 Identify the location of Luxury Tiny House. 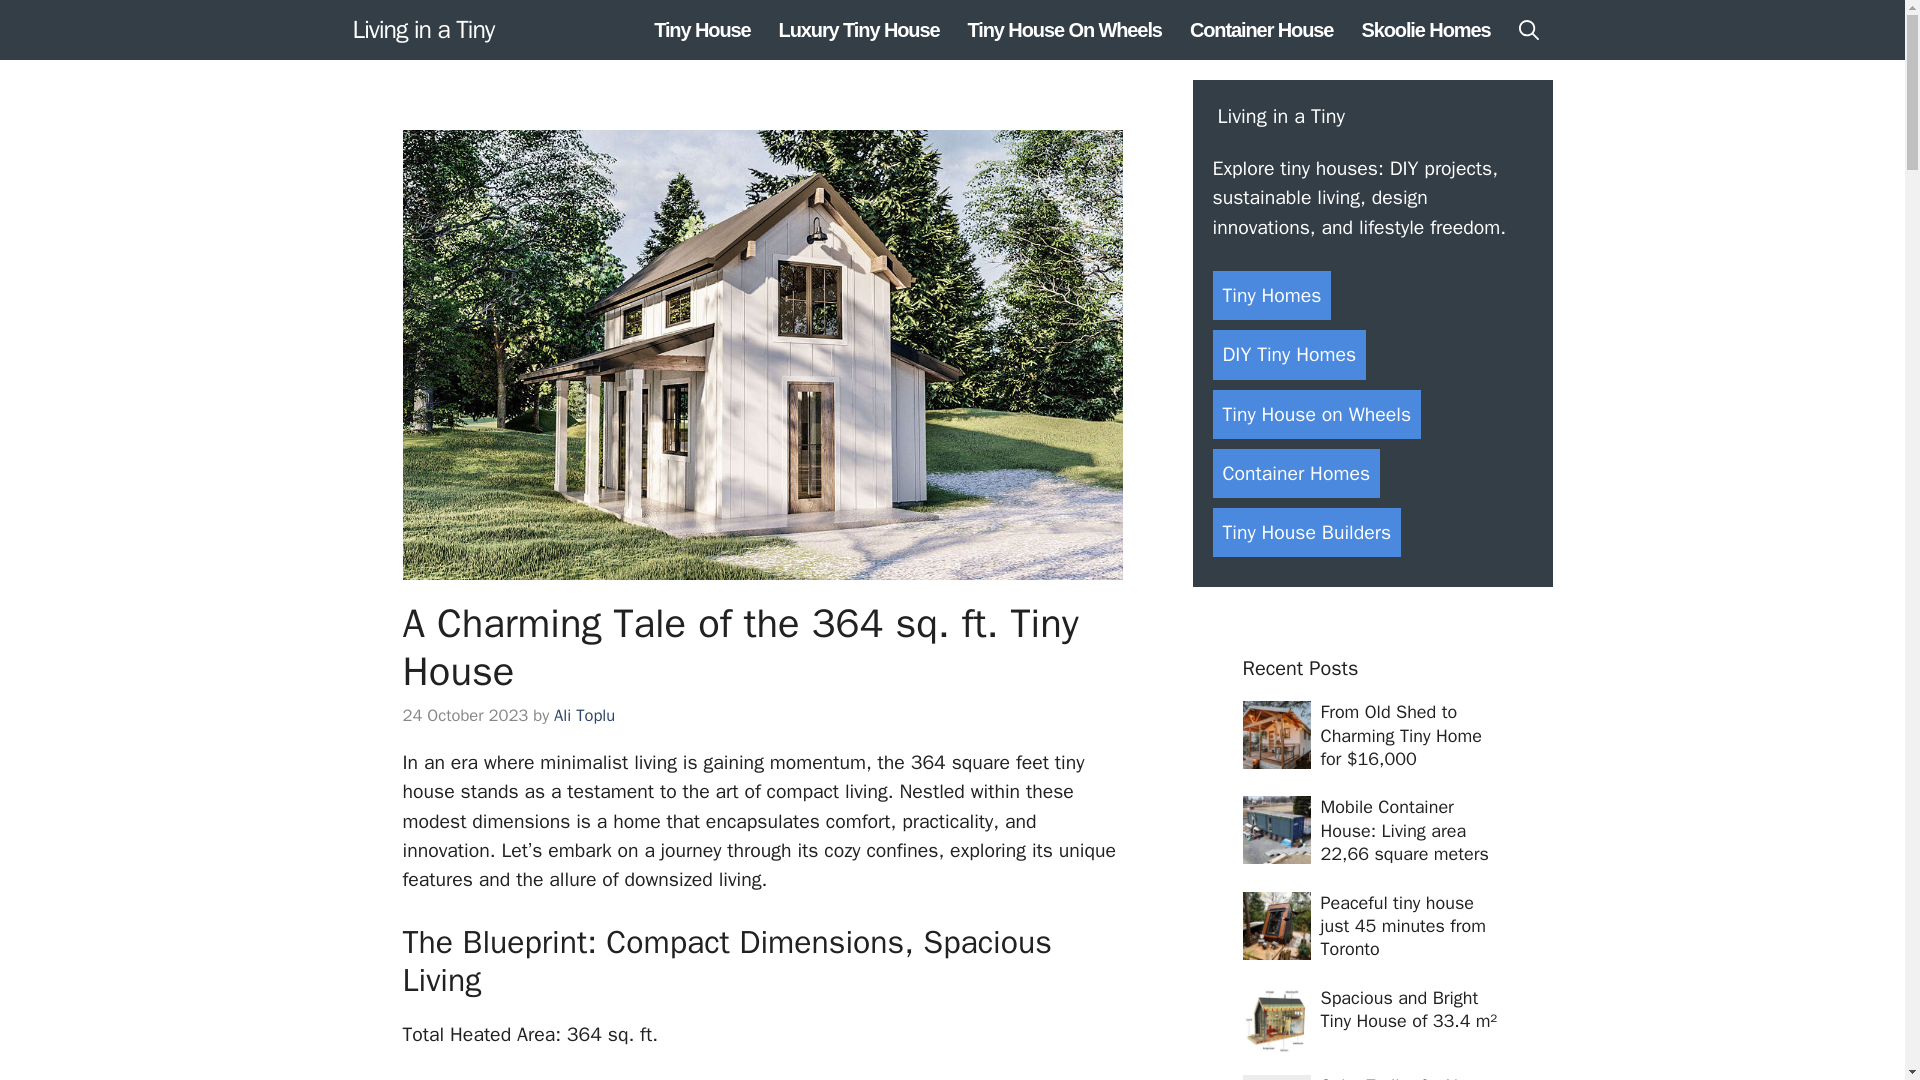
(859, 30).